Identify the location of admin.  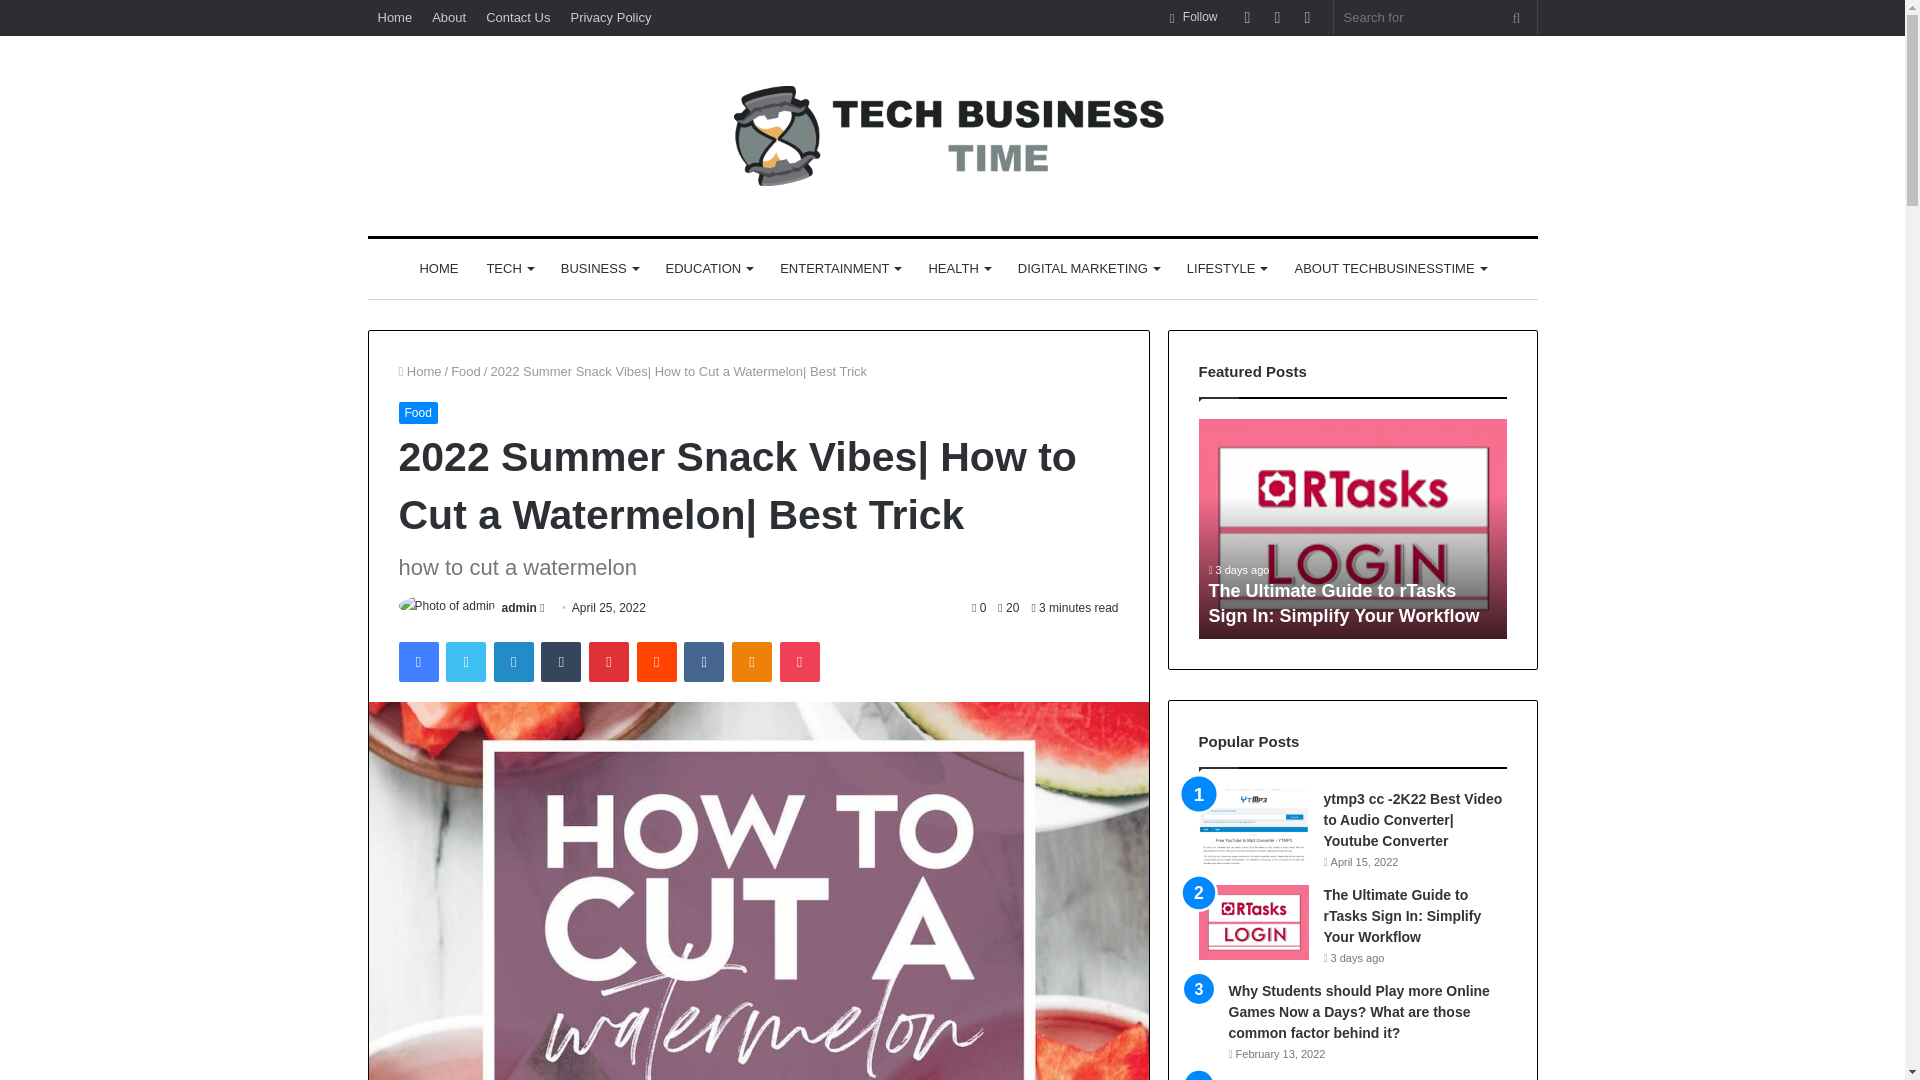
(519, 607).